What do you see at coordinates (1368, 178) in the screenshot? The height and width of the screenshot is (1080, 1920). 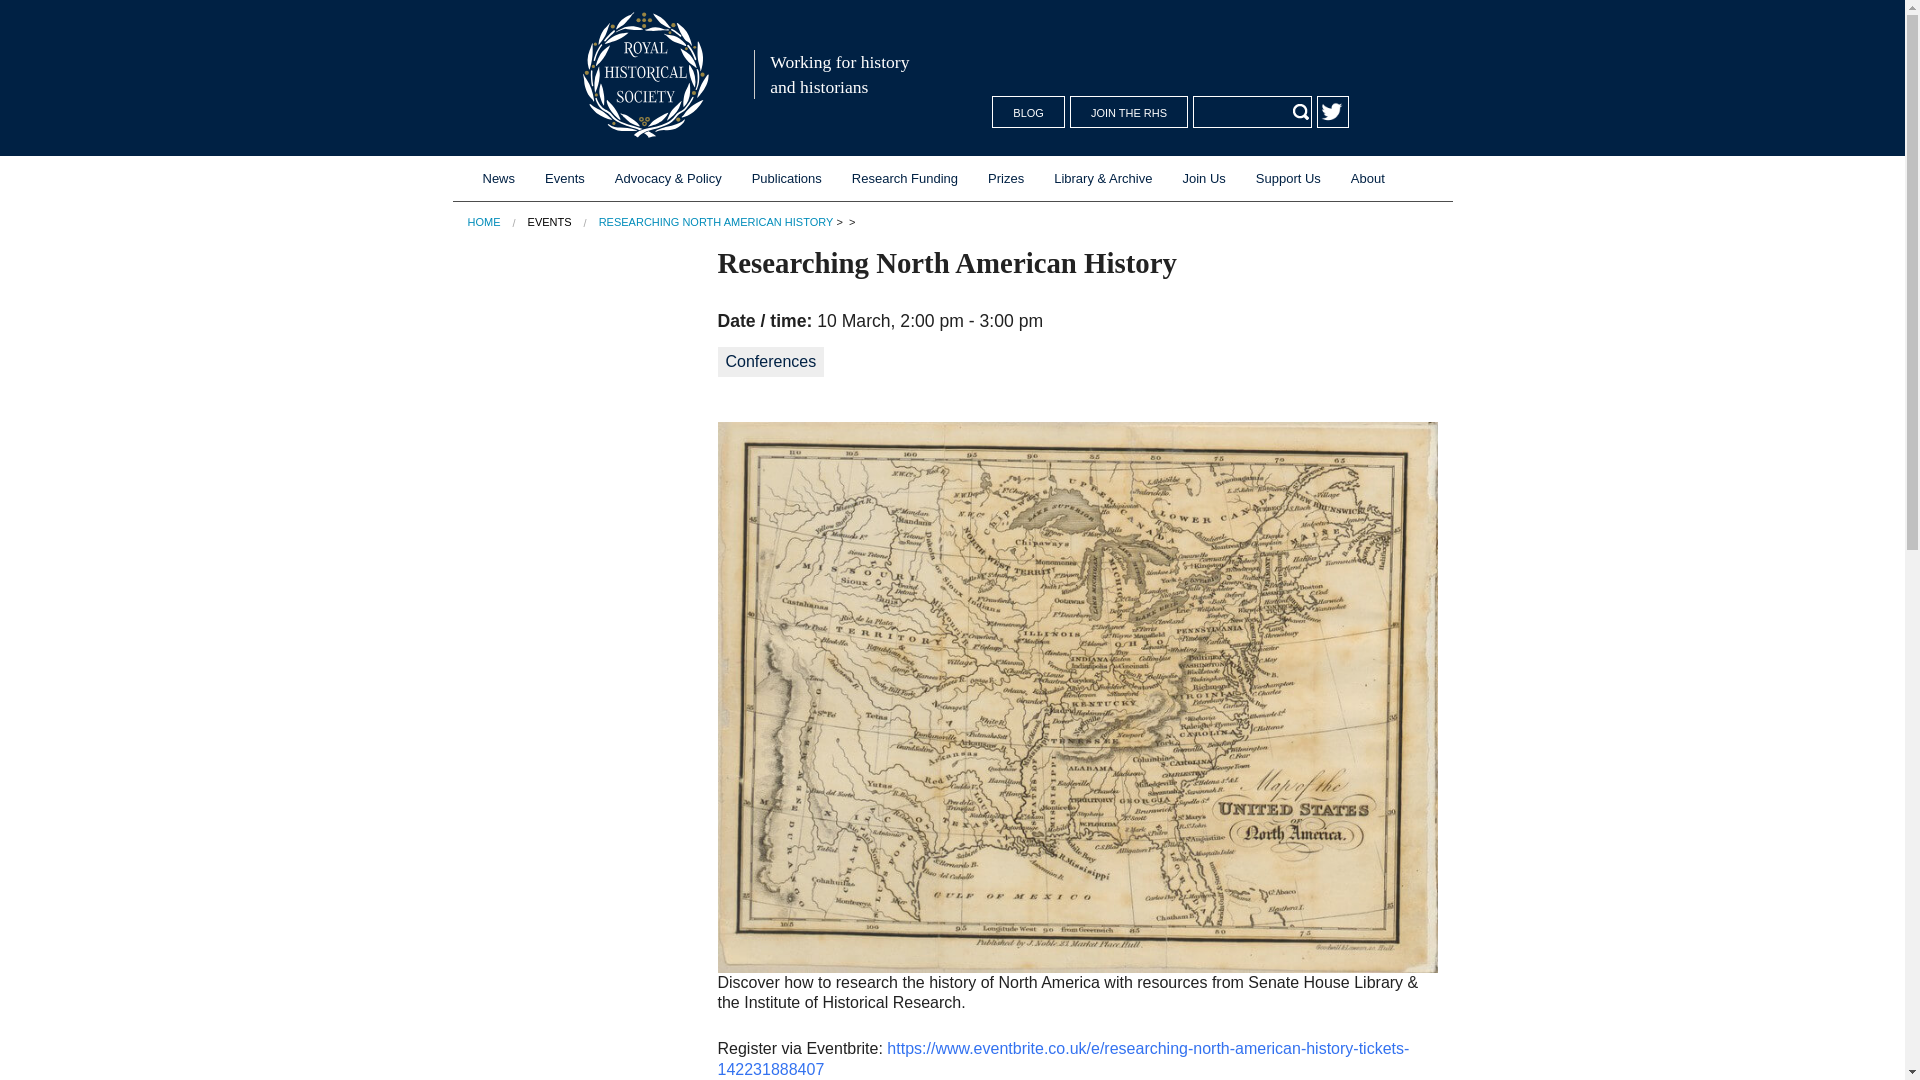 I see `About` at bounding box center [1368, 178].